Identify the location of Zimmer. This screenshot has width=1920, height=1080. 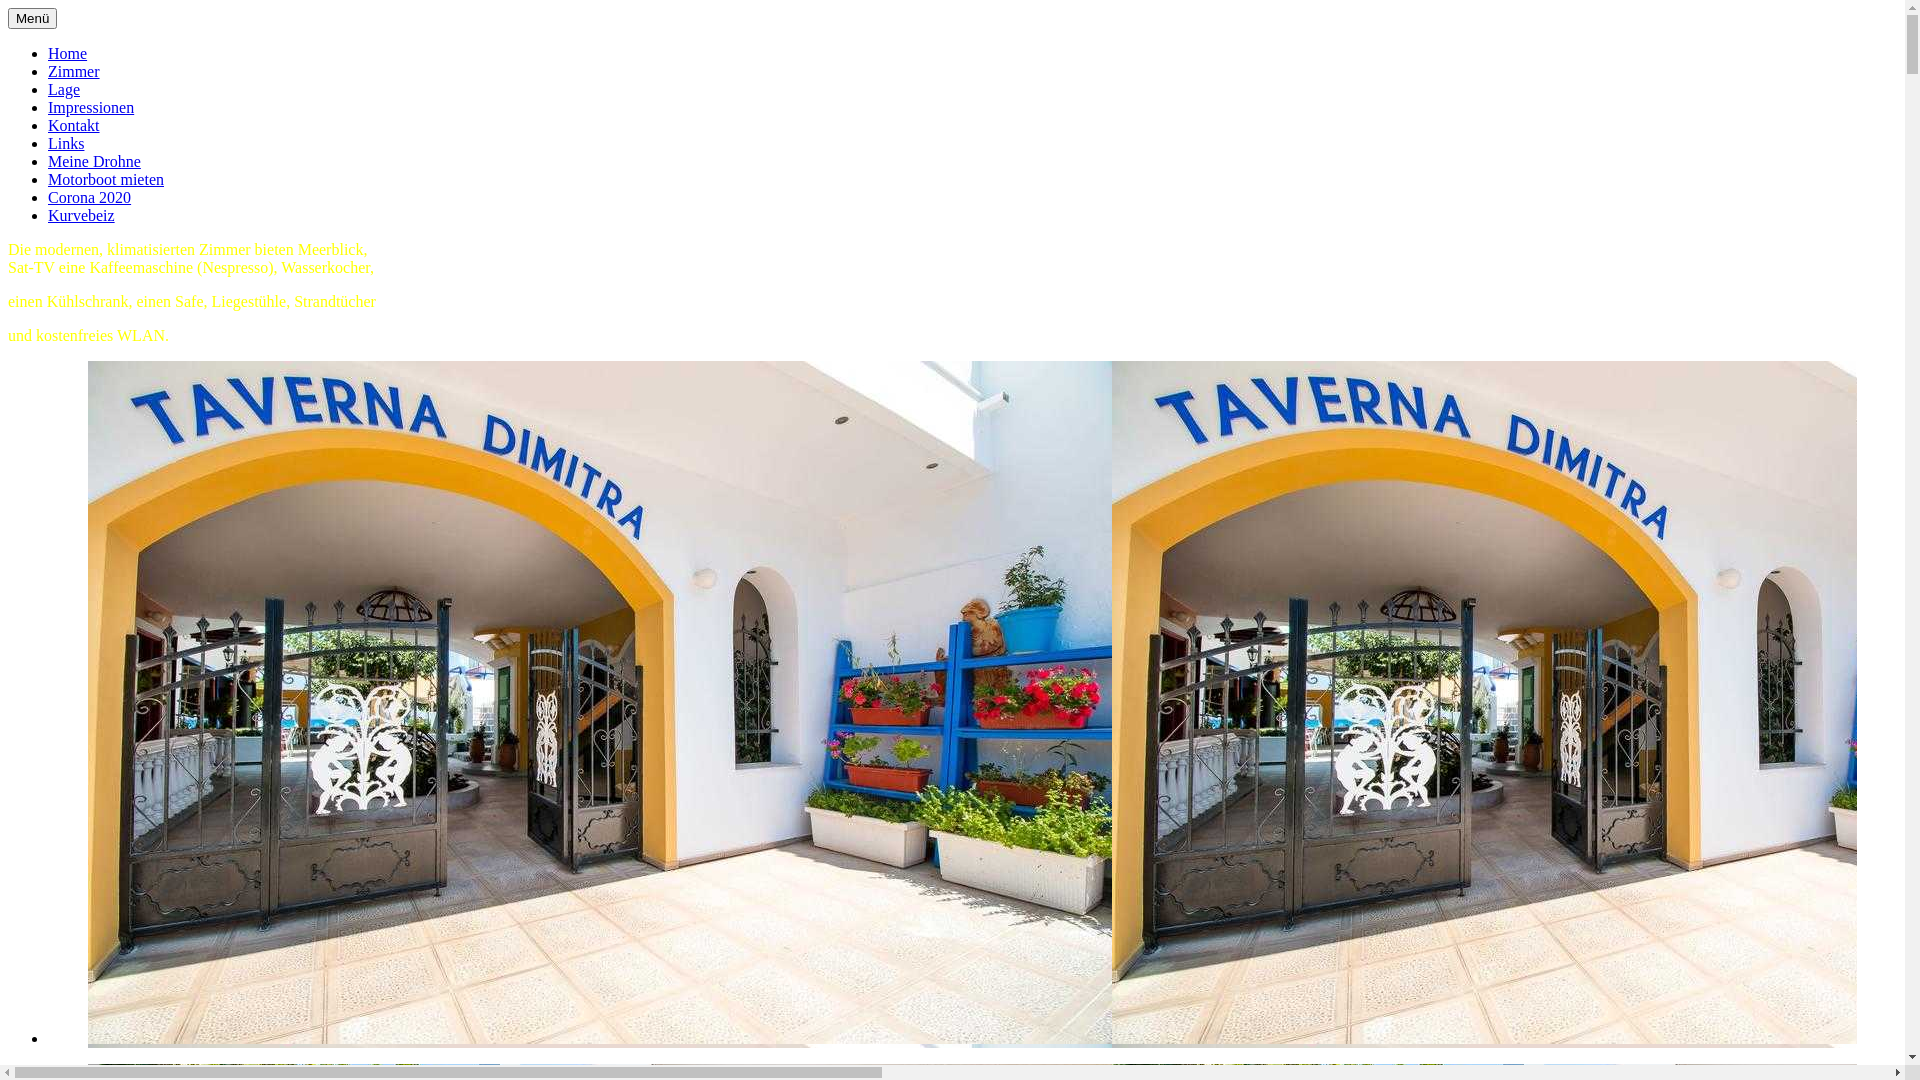
(74, 72).